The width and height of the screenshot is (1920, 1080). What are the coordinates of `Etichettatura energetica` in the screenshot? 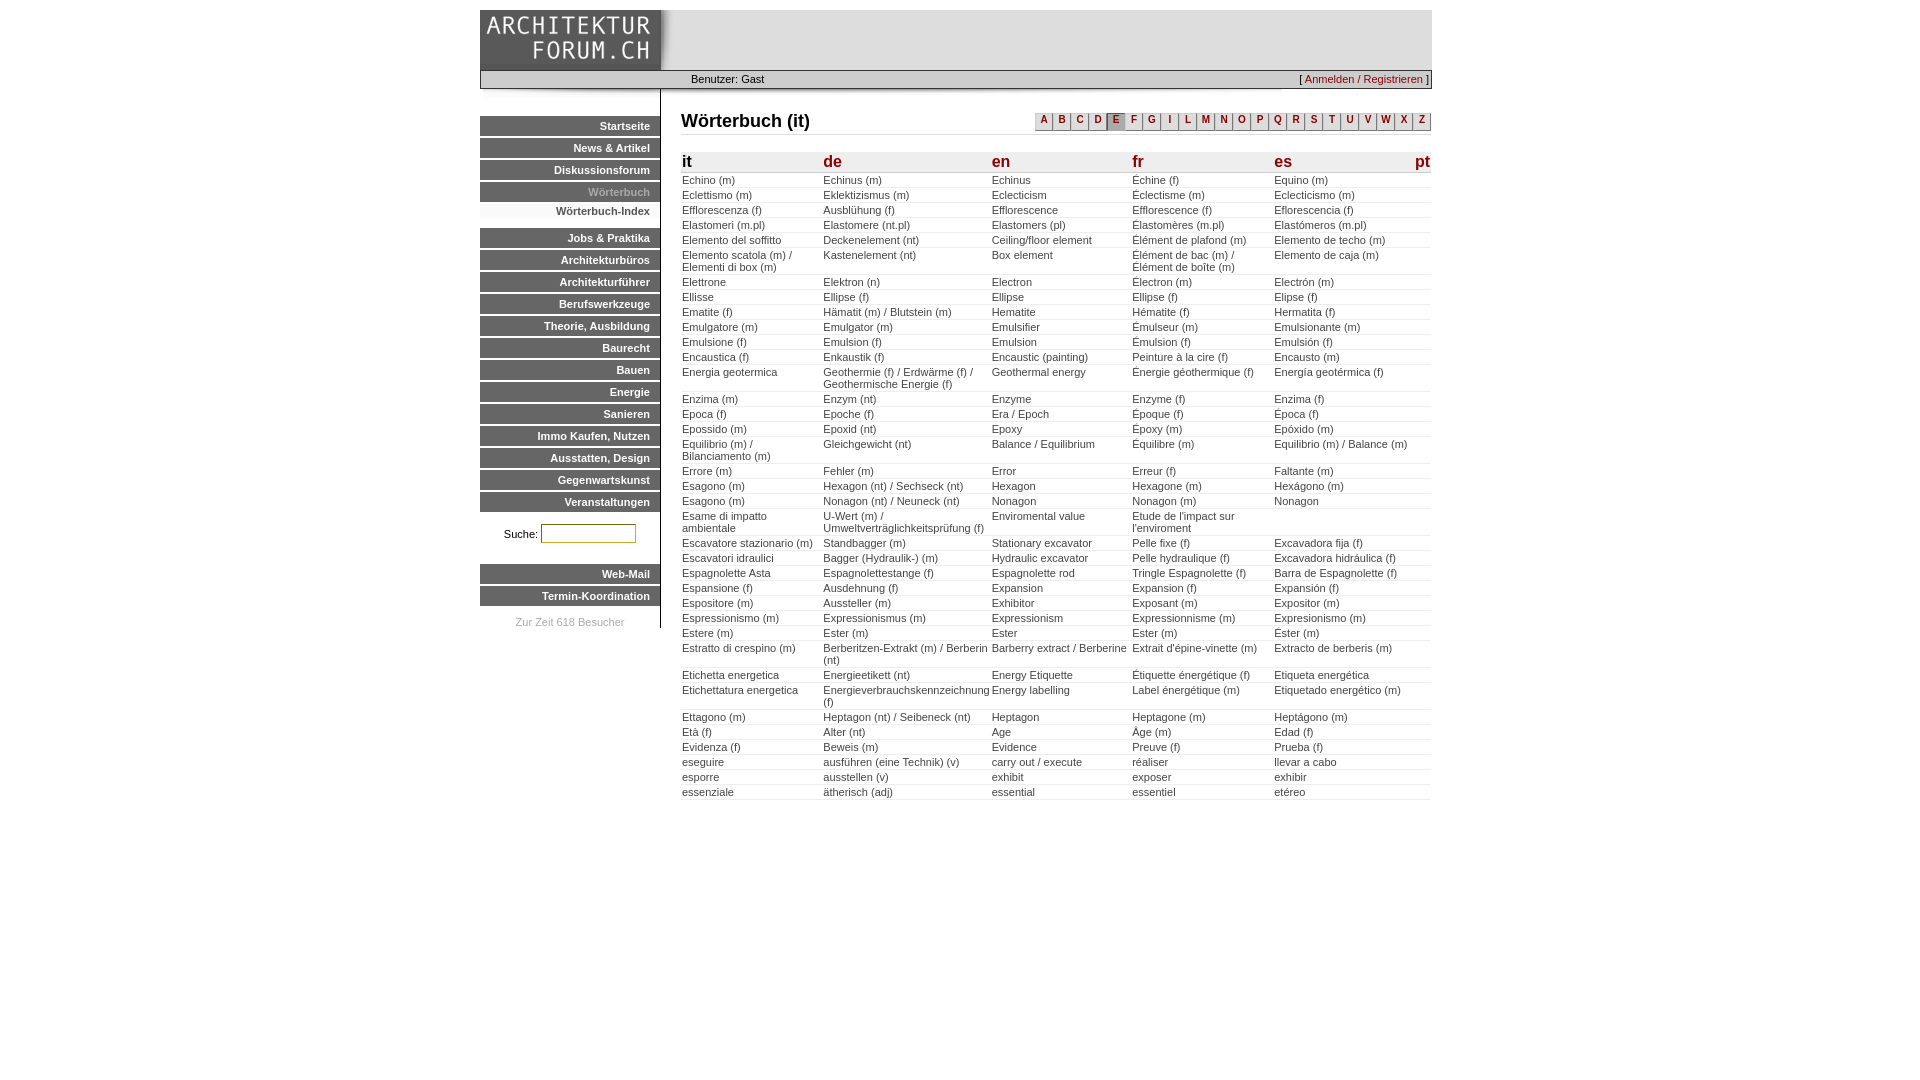 It's located at (740, 690).